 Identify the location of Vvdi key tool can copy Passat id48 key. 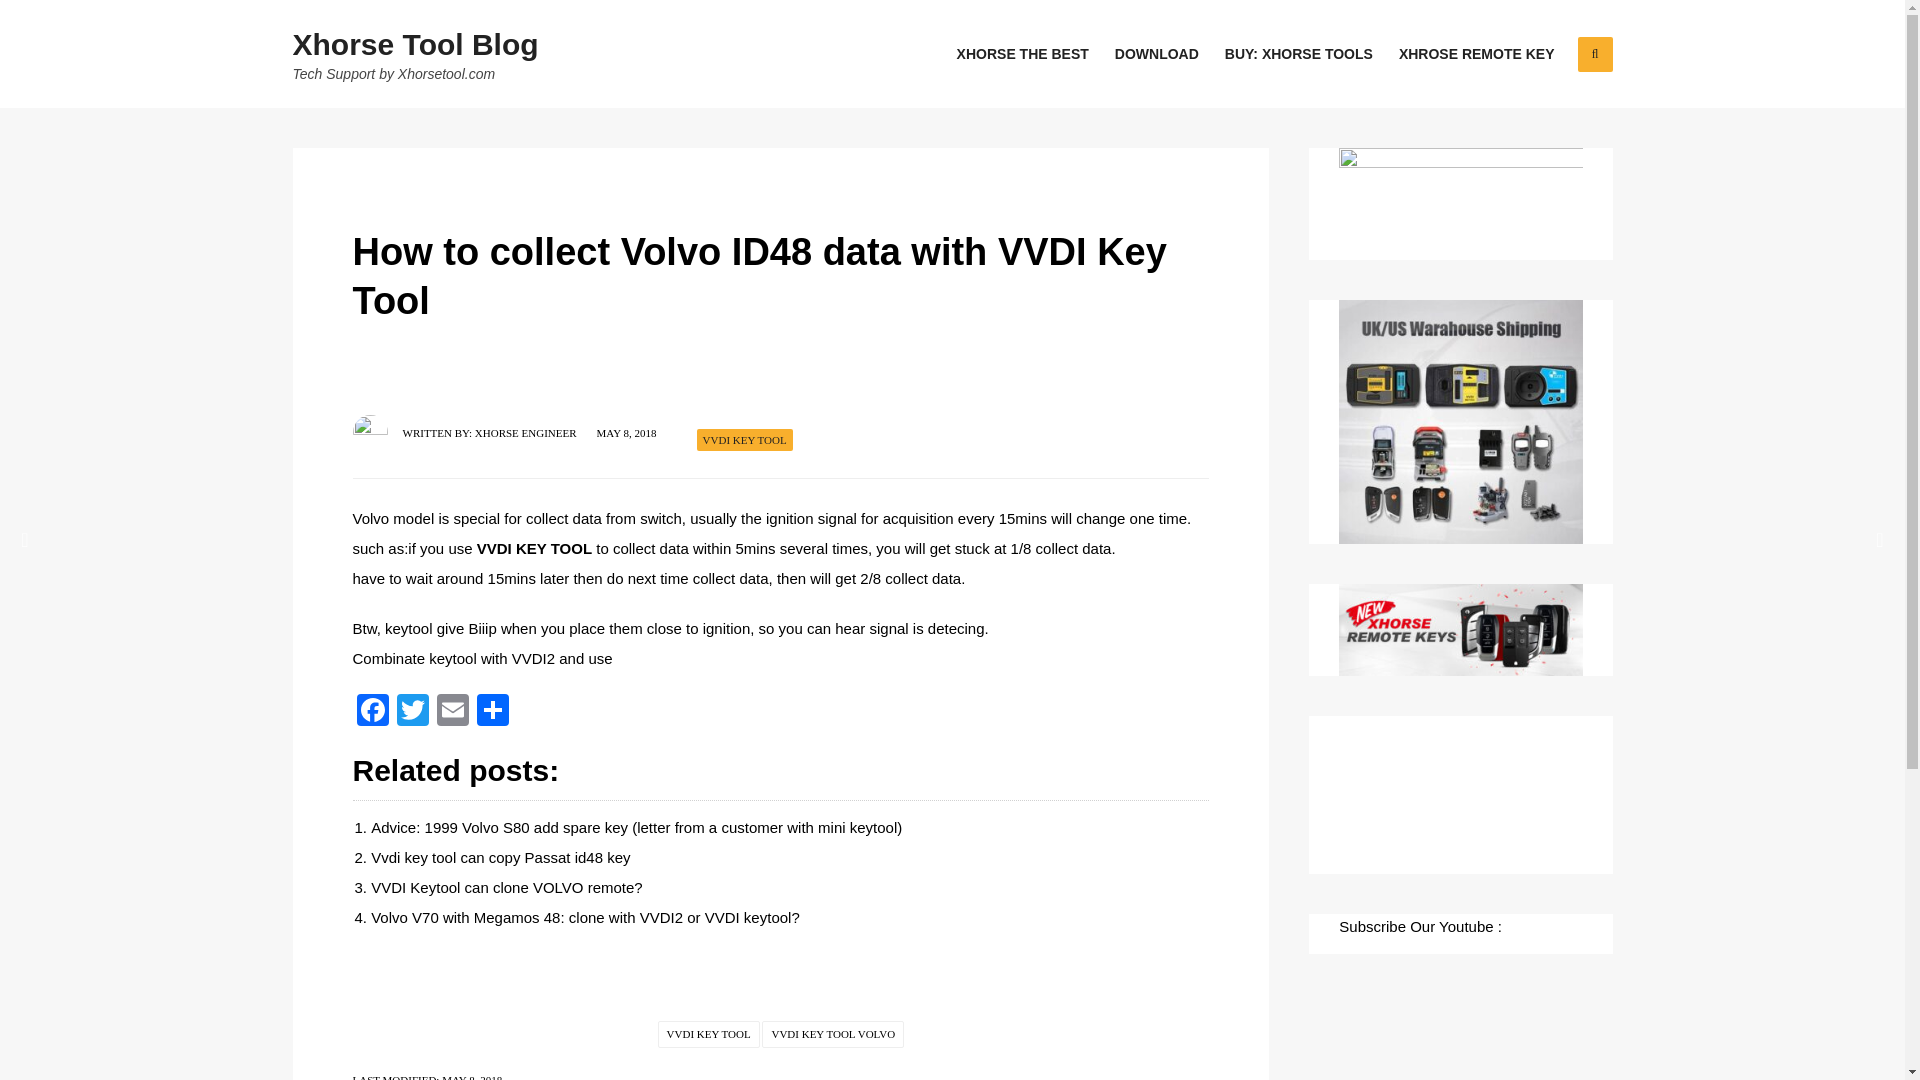
(500, 857).